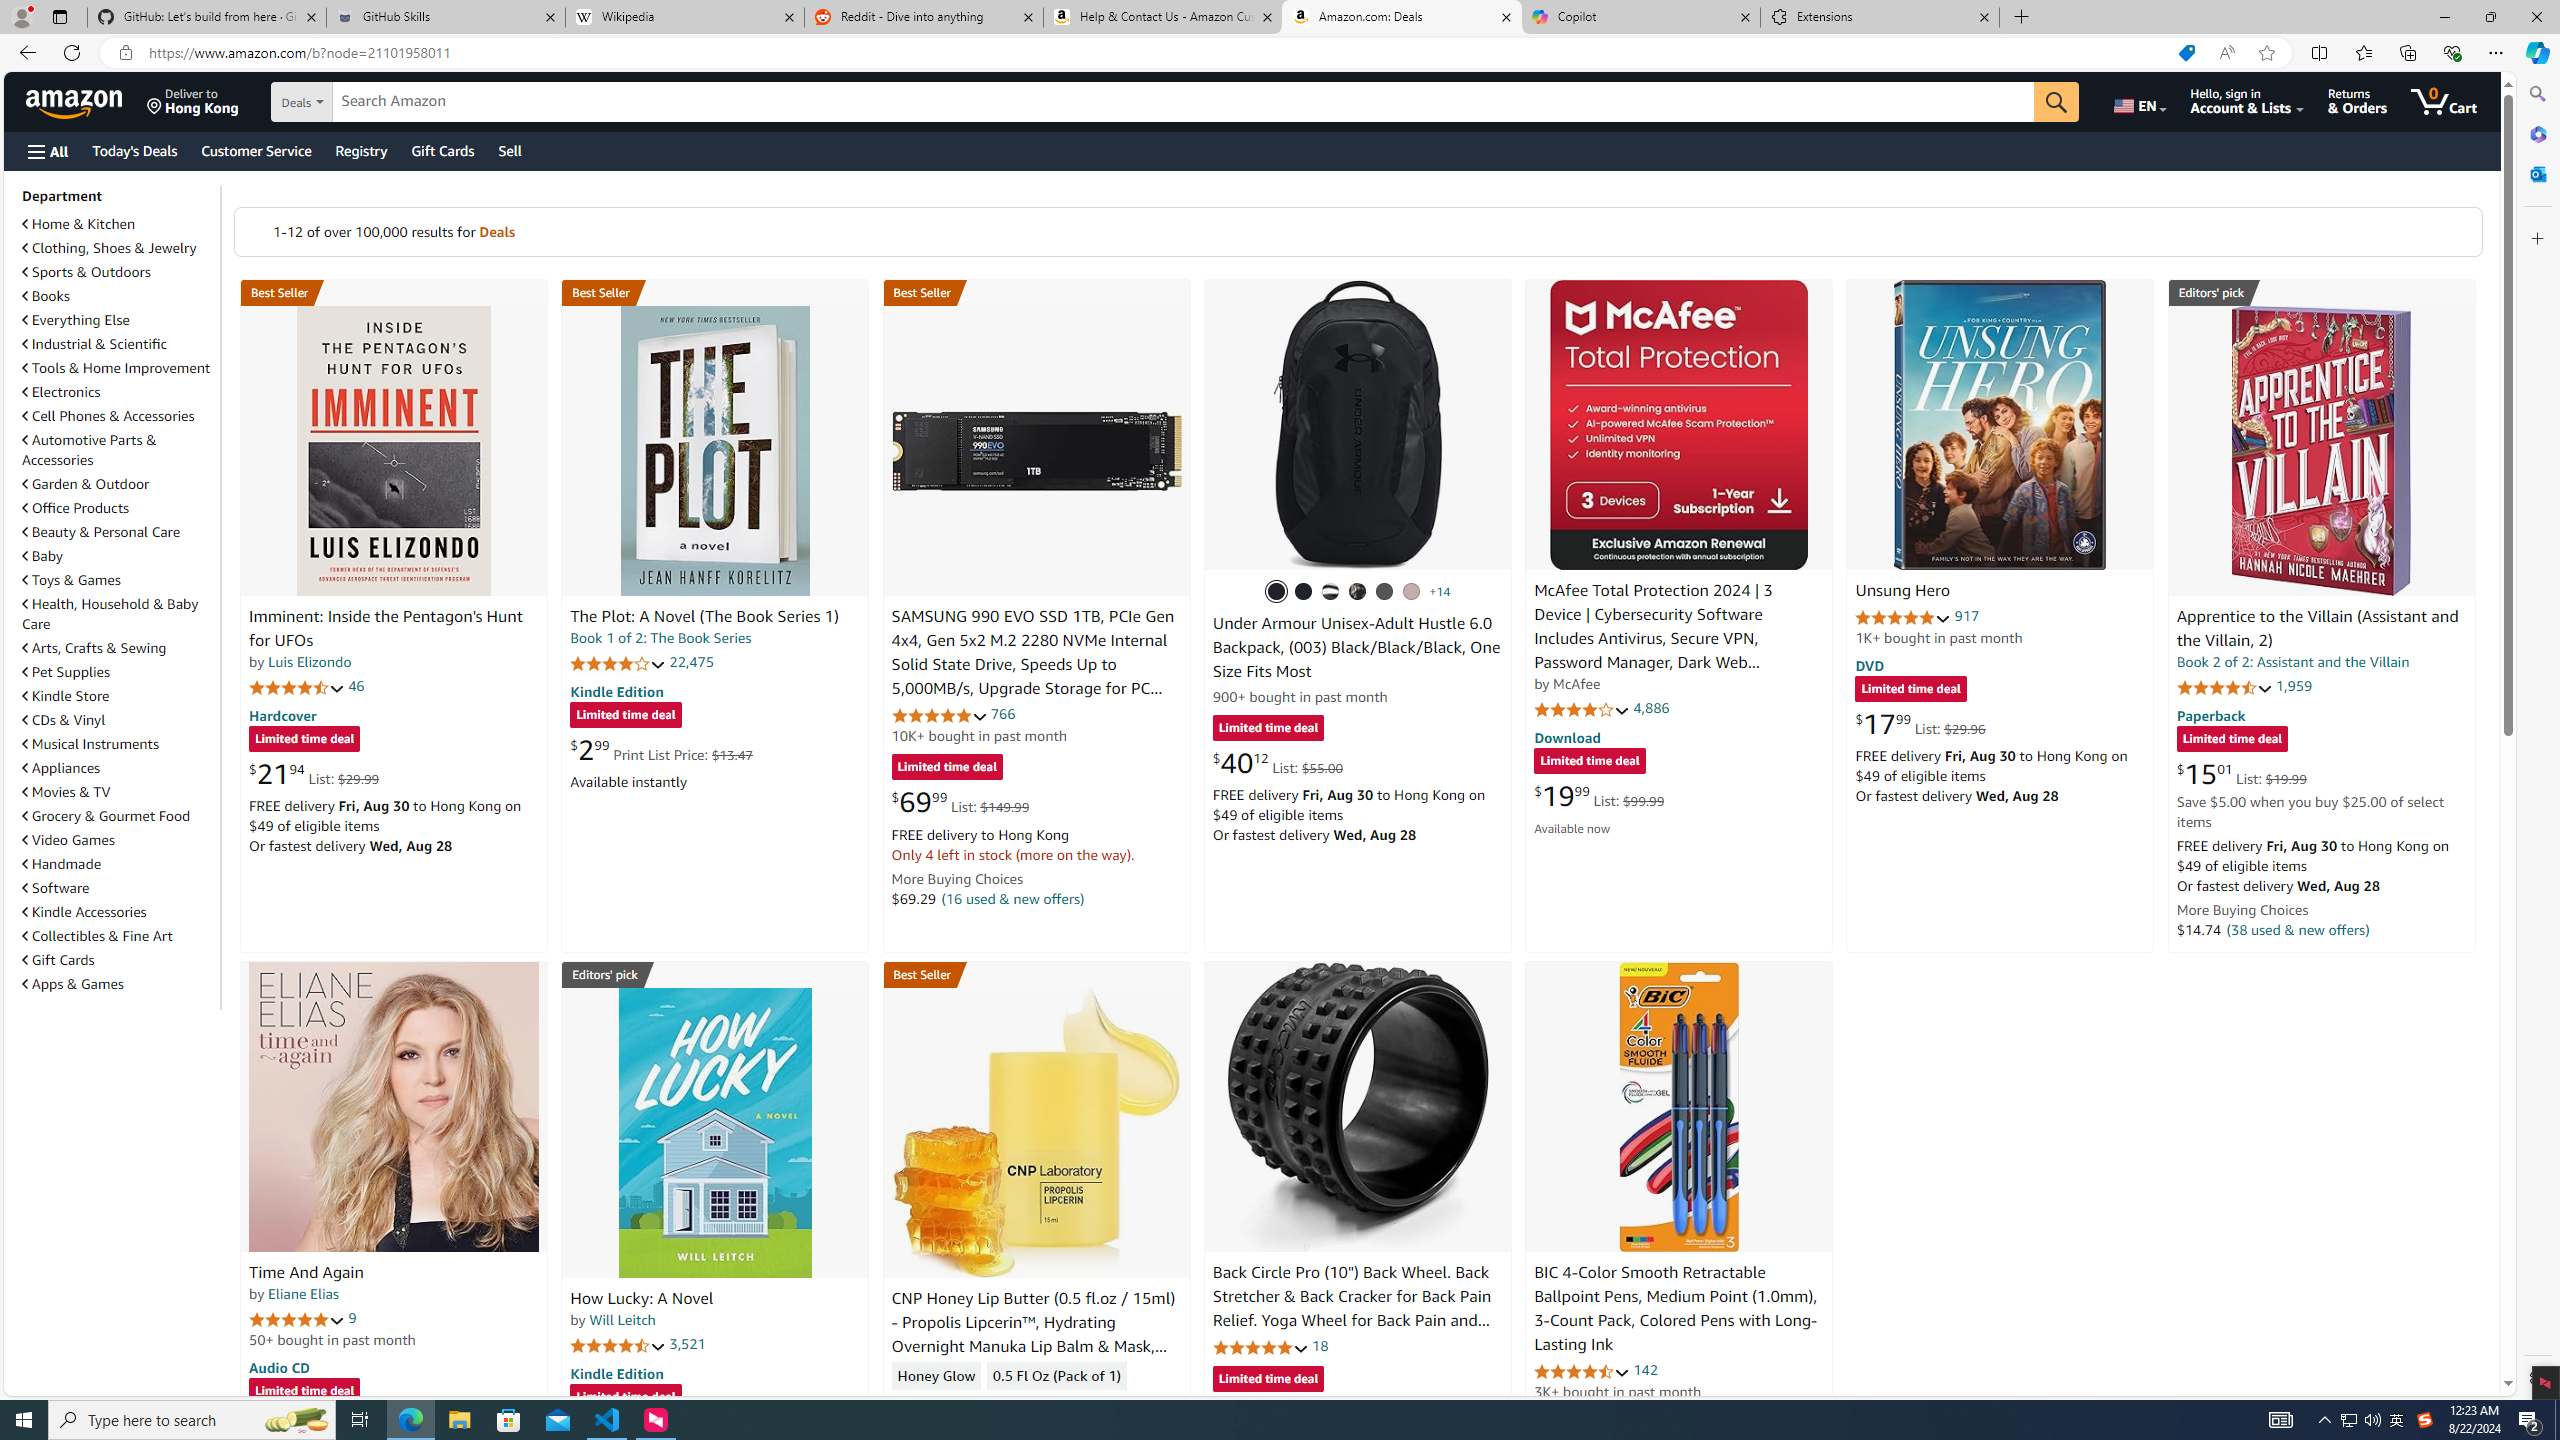 The width and height of the screenshot is (2560, 1440). Describe the element at coordinates (278, 1366) in the screenshot. I see `Audio CD` at that location.